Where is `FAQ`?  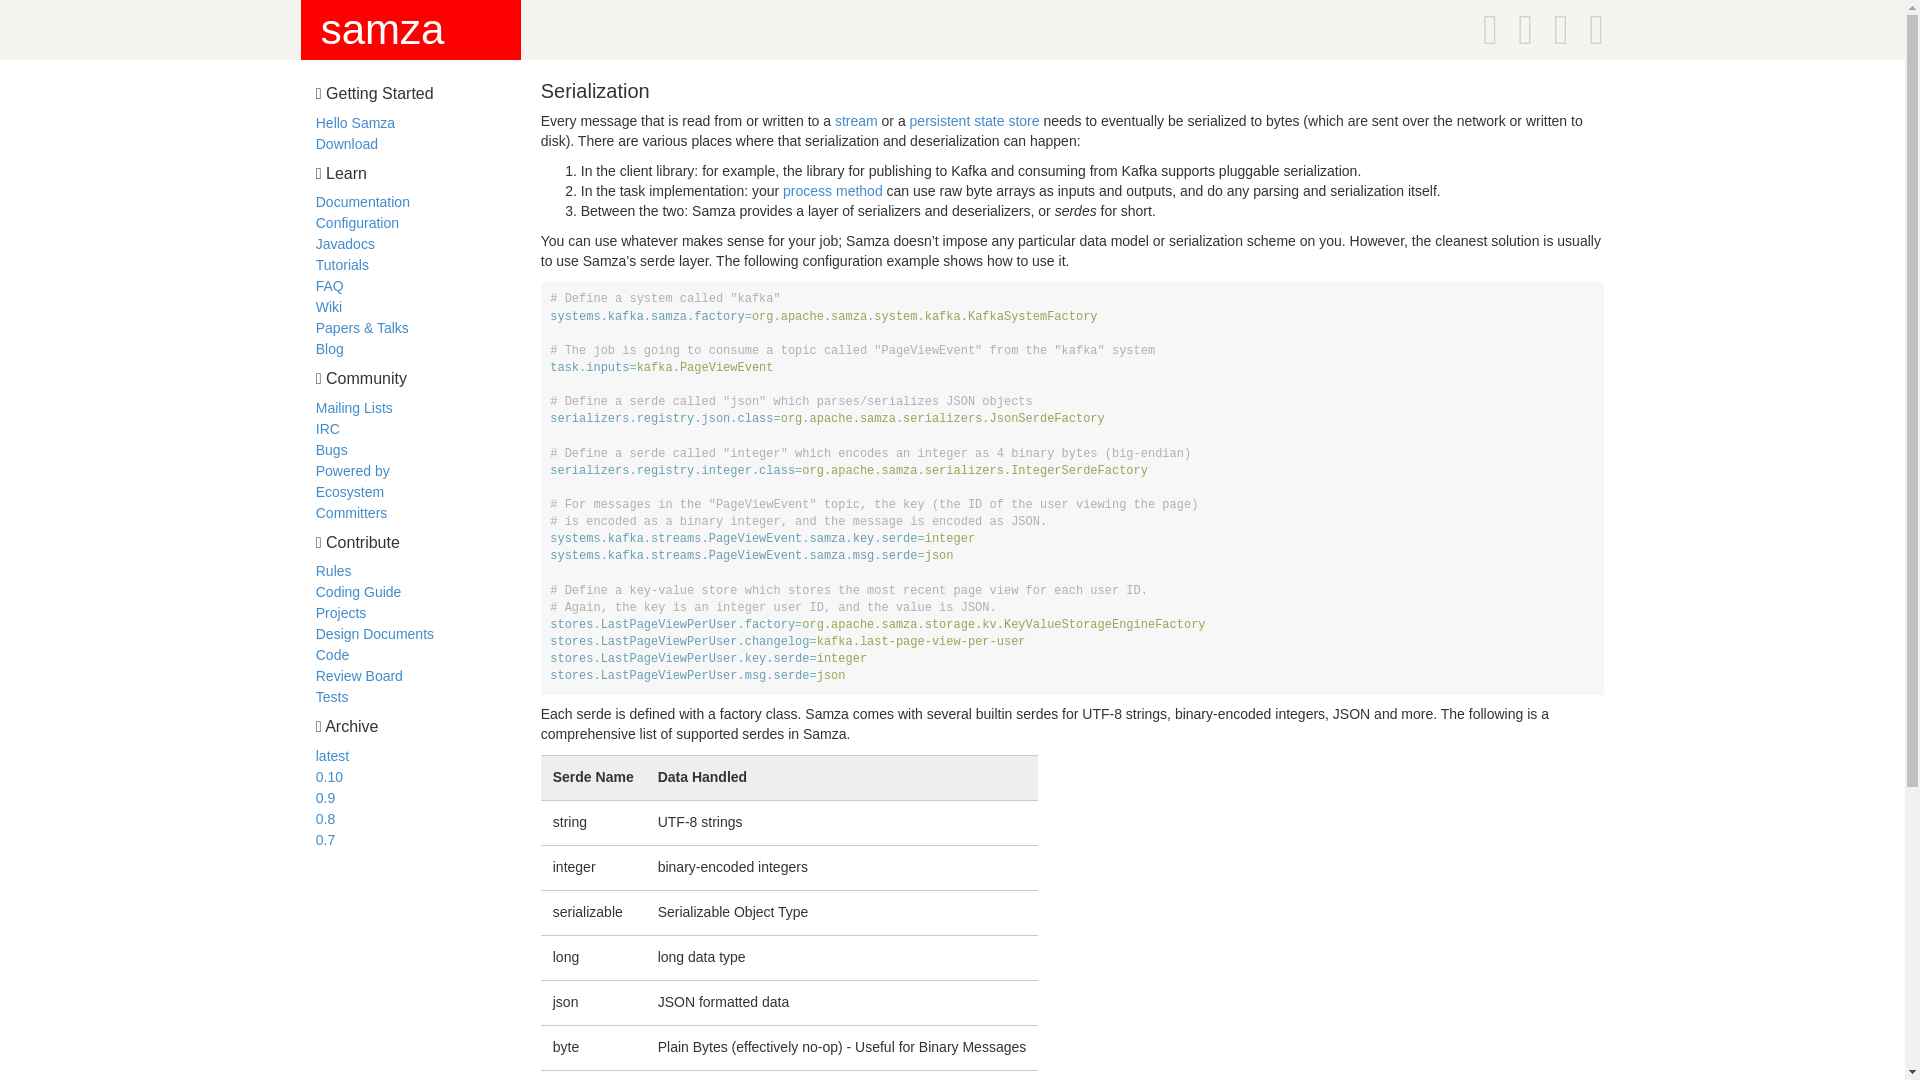 FAQ is located at coordinates (330, 285).